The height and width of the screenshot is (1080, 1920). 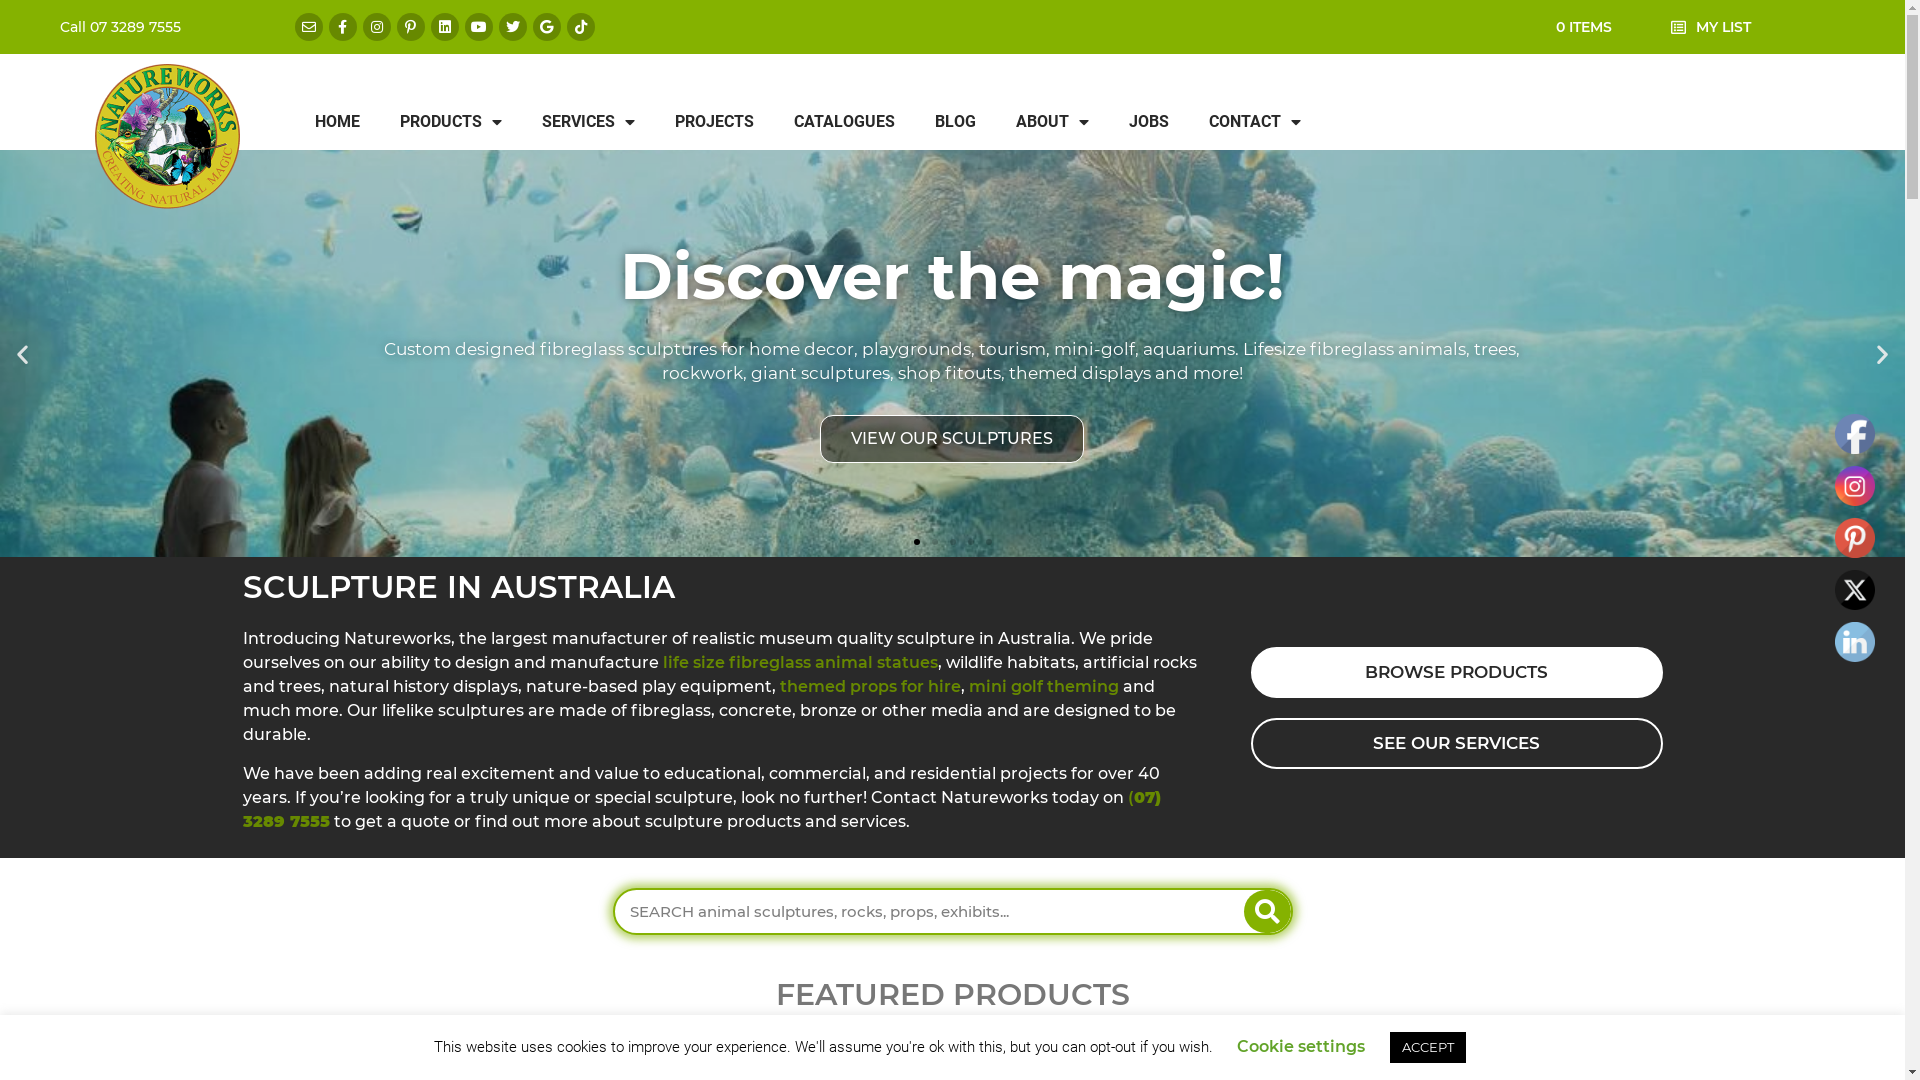 What do you see at coordinates (1584, 27) in the screenshot?
I see `0 ITEMS` at bounding box center [1584, 27].